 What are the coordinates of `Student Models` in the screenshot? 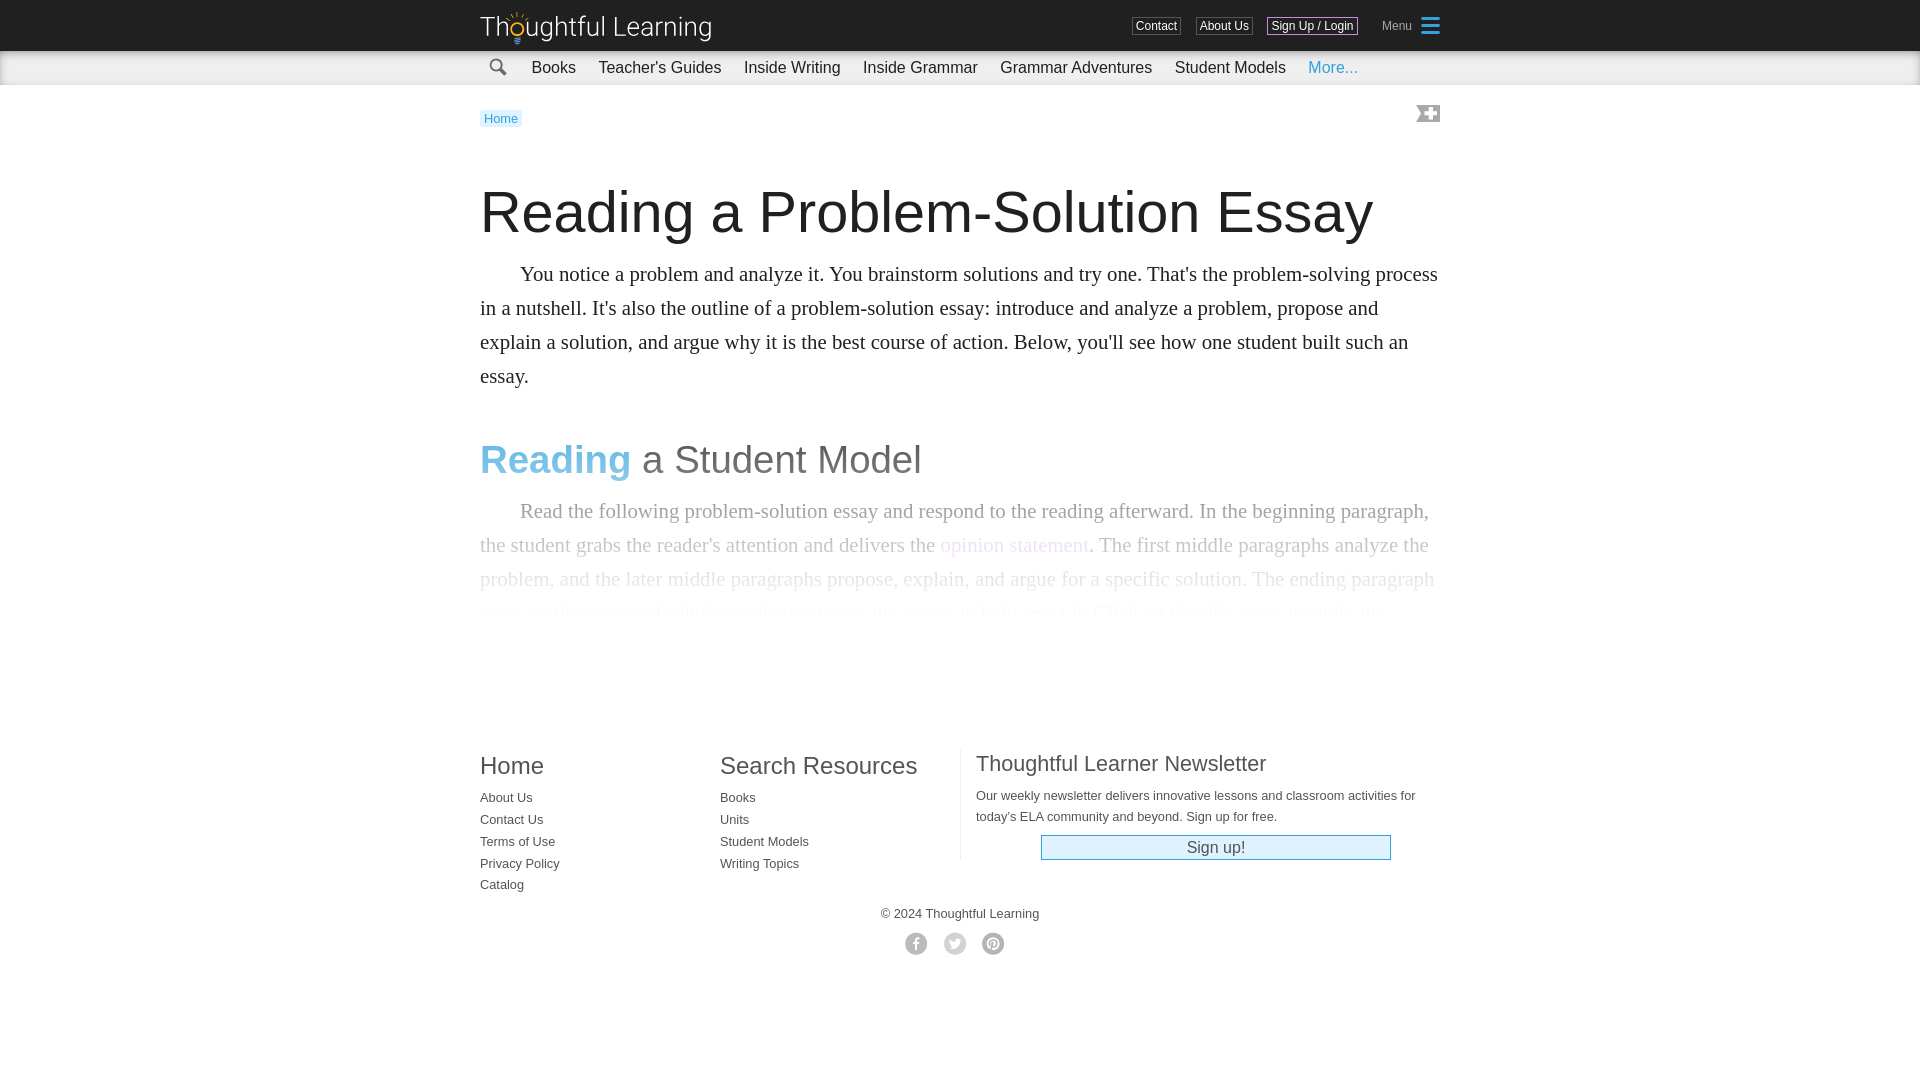 It's located at (1230, 67).